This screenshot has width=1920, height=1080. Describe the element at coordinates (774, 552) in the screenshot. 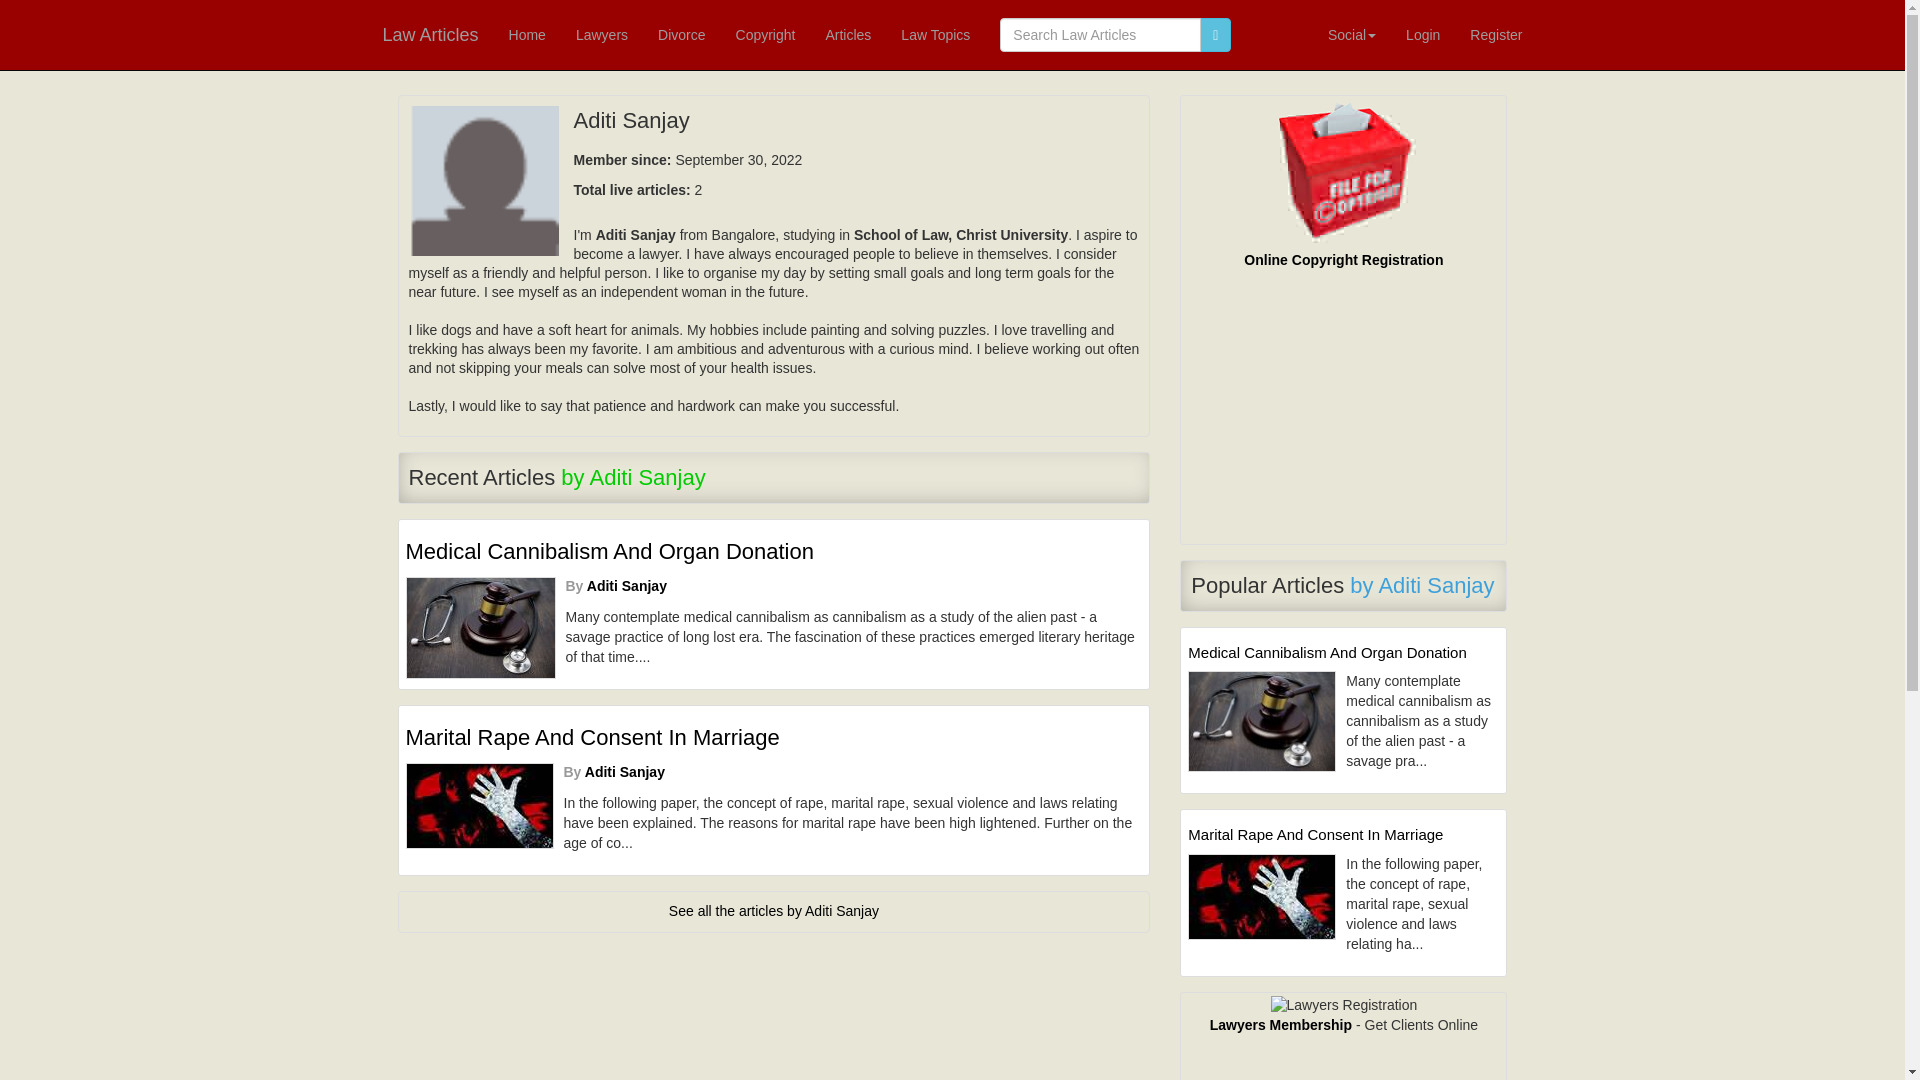

I see `Medical Cannibalism And Organ Donation` at that location.